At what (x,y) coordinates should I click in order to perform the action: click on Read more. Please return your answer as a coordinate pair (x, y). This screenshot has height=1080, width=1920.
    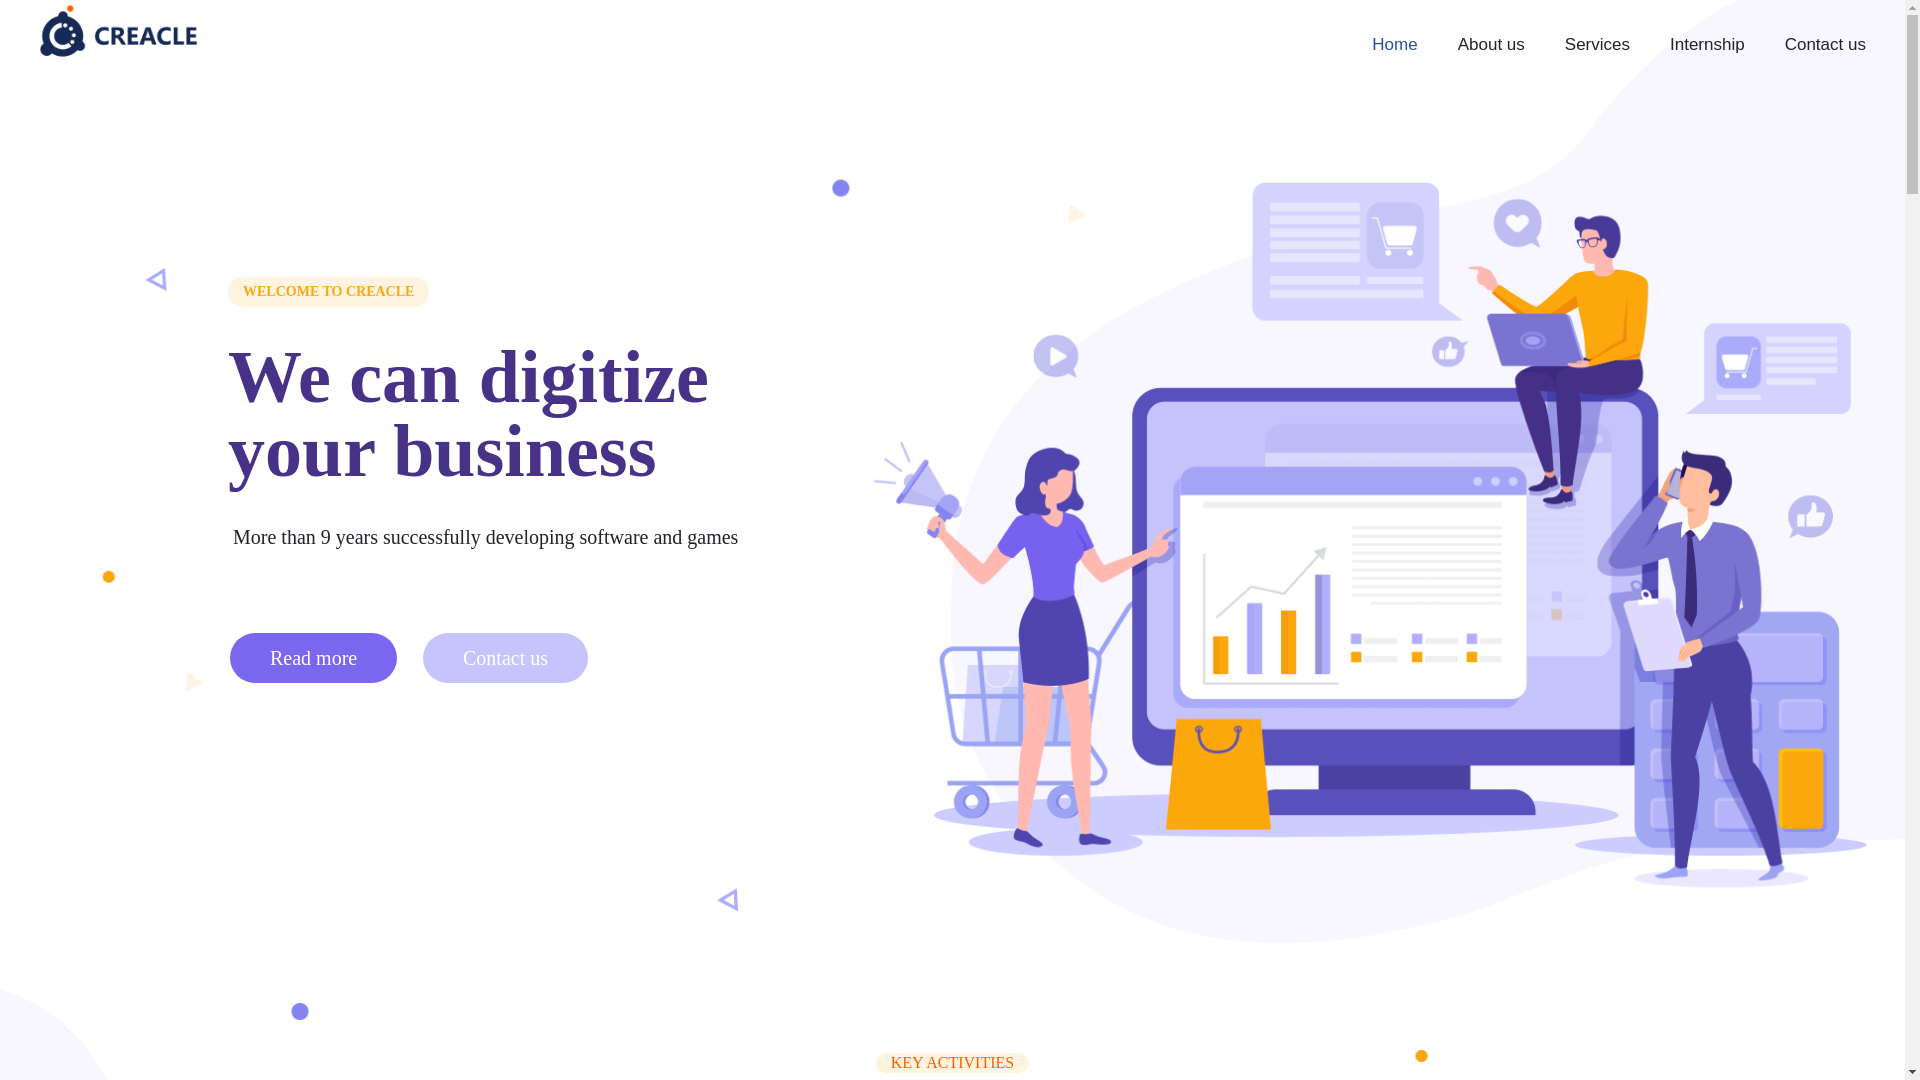
    Looking at the image, I should click on (314, 657).